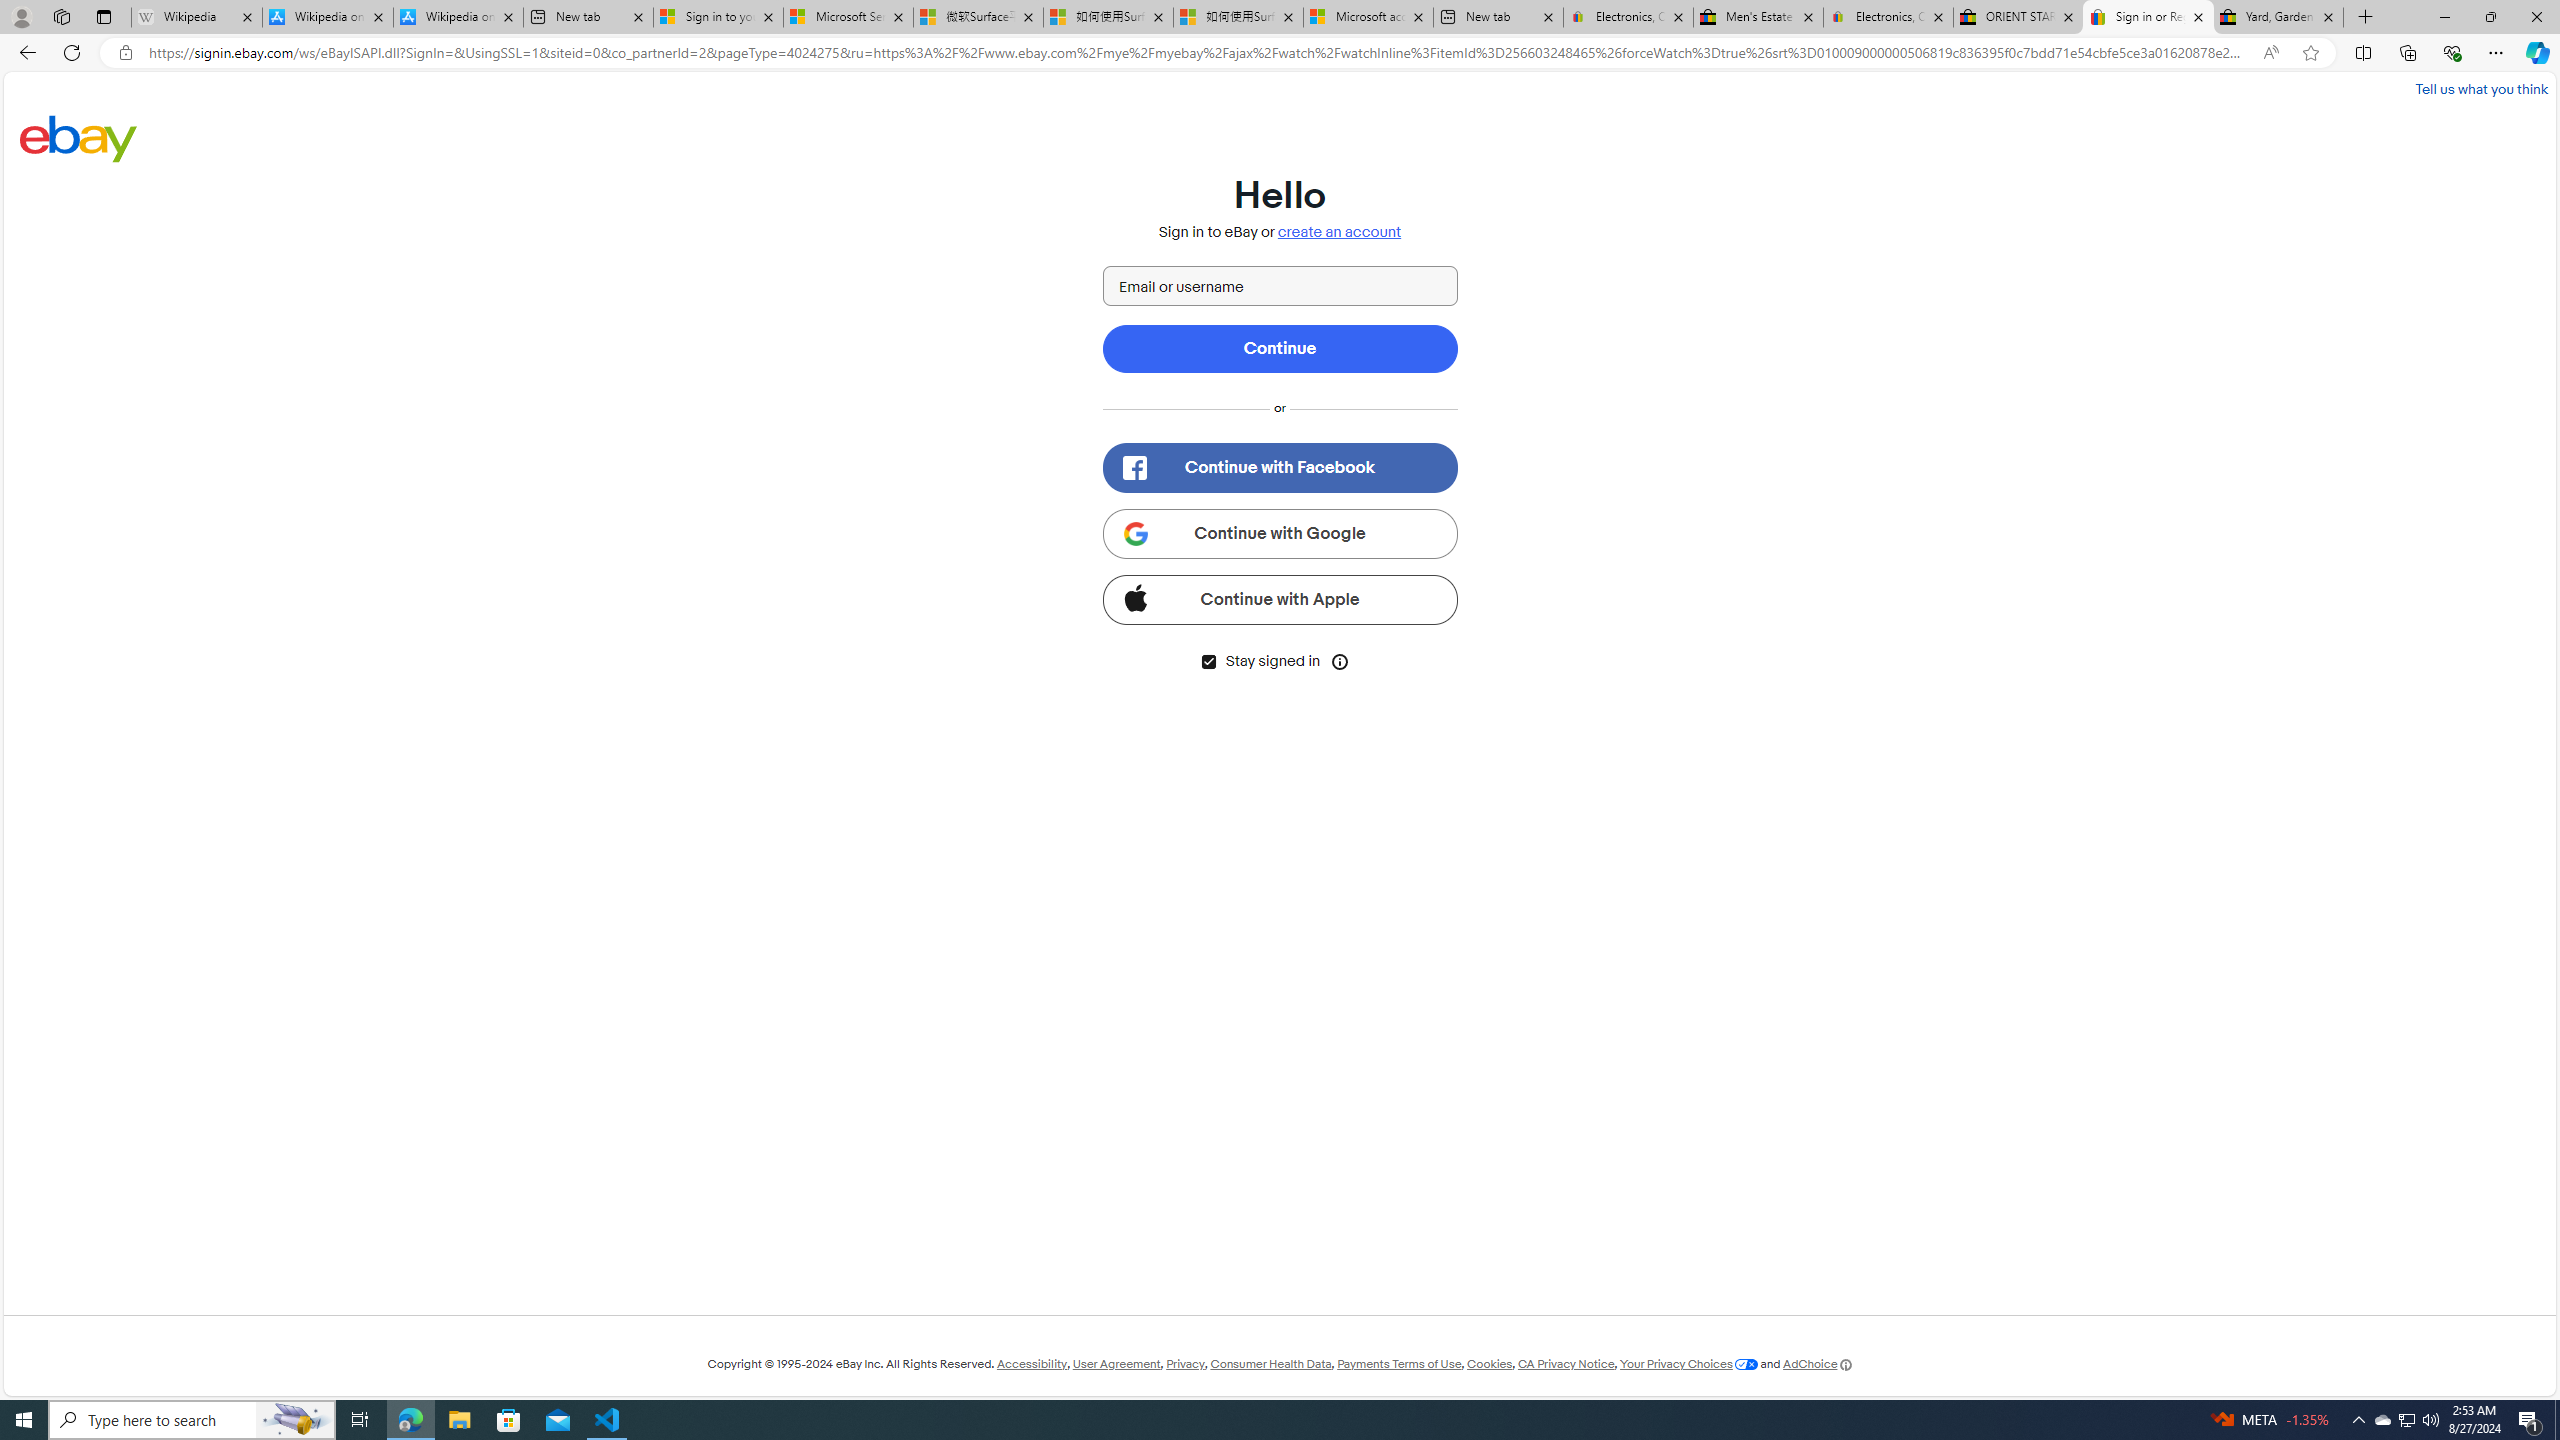  Describe the element at coordinates (1566, 1364) in the screenshot. I see `CA Privacy Notice` at that location.